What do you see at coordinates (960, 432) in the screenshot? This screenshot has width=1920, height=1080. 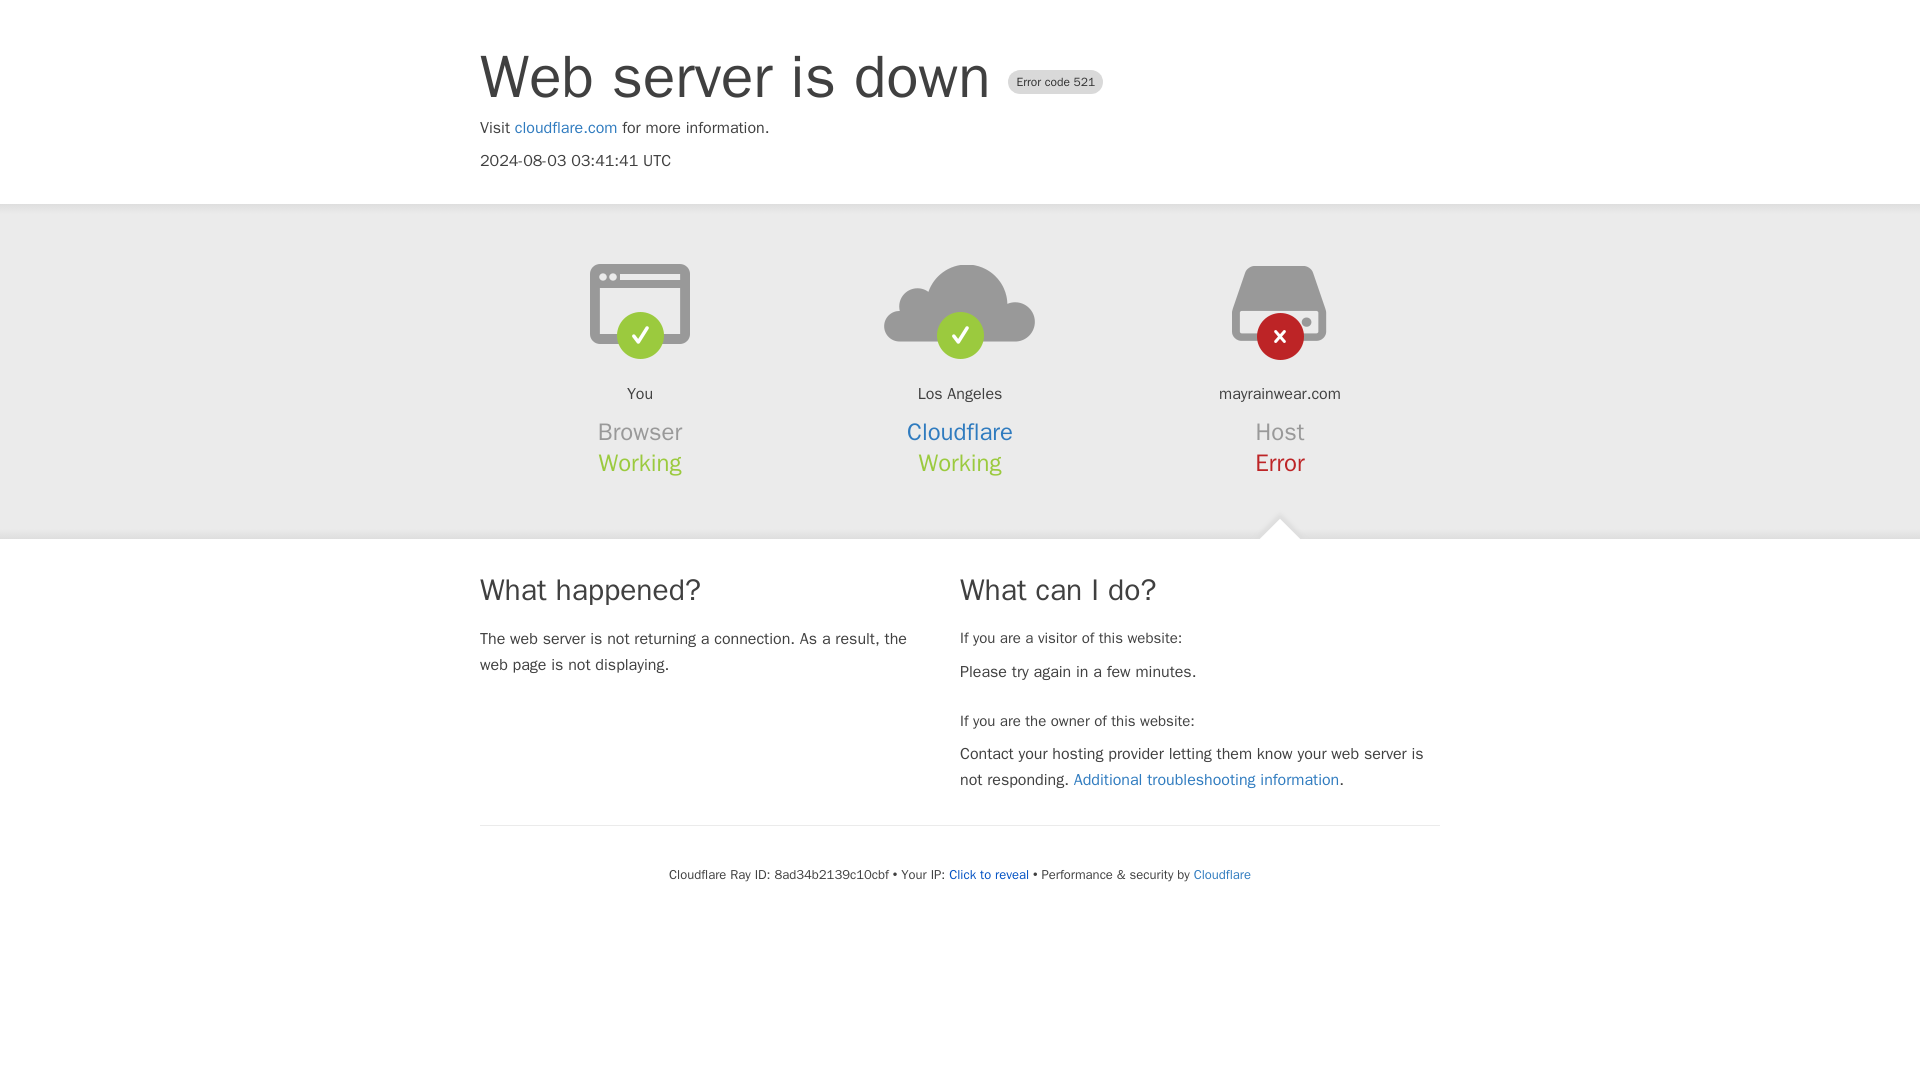 I see `Cloudflare` at bounding box center [960, 432].